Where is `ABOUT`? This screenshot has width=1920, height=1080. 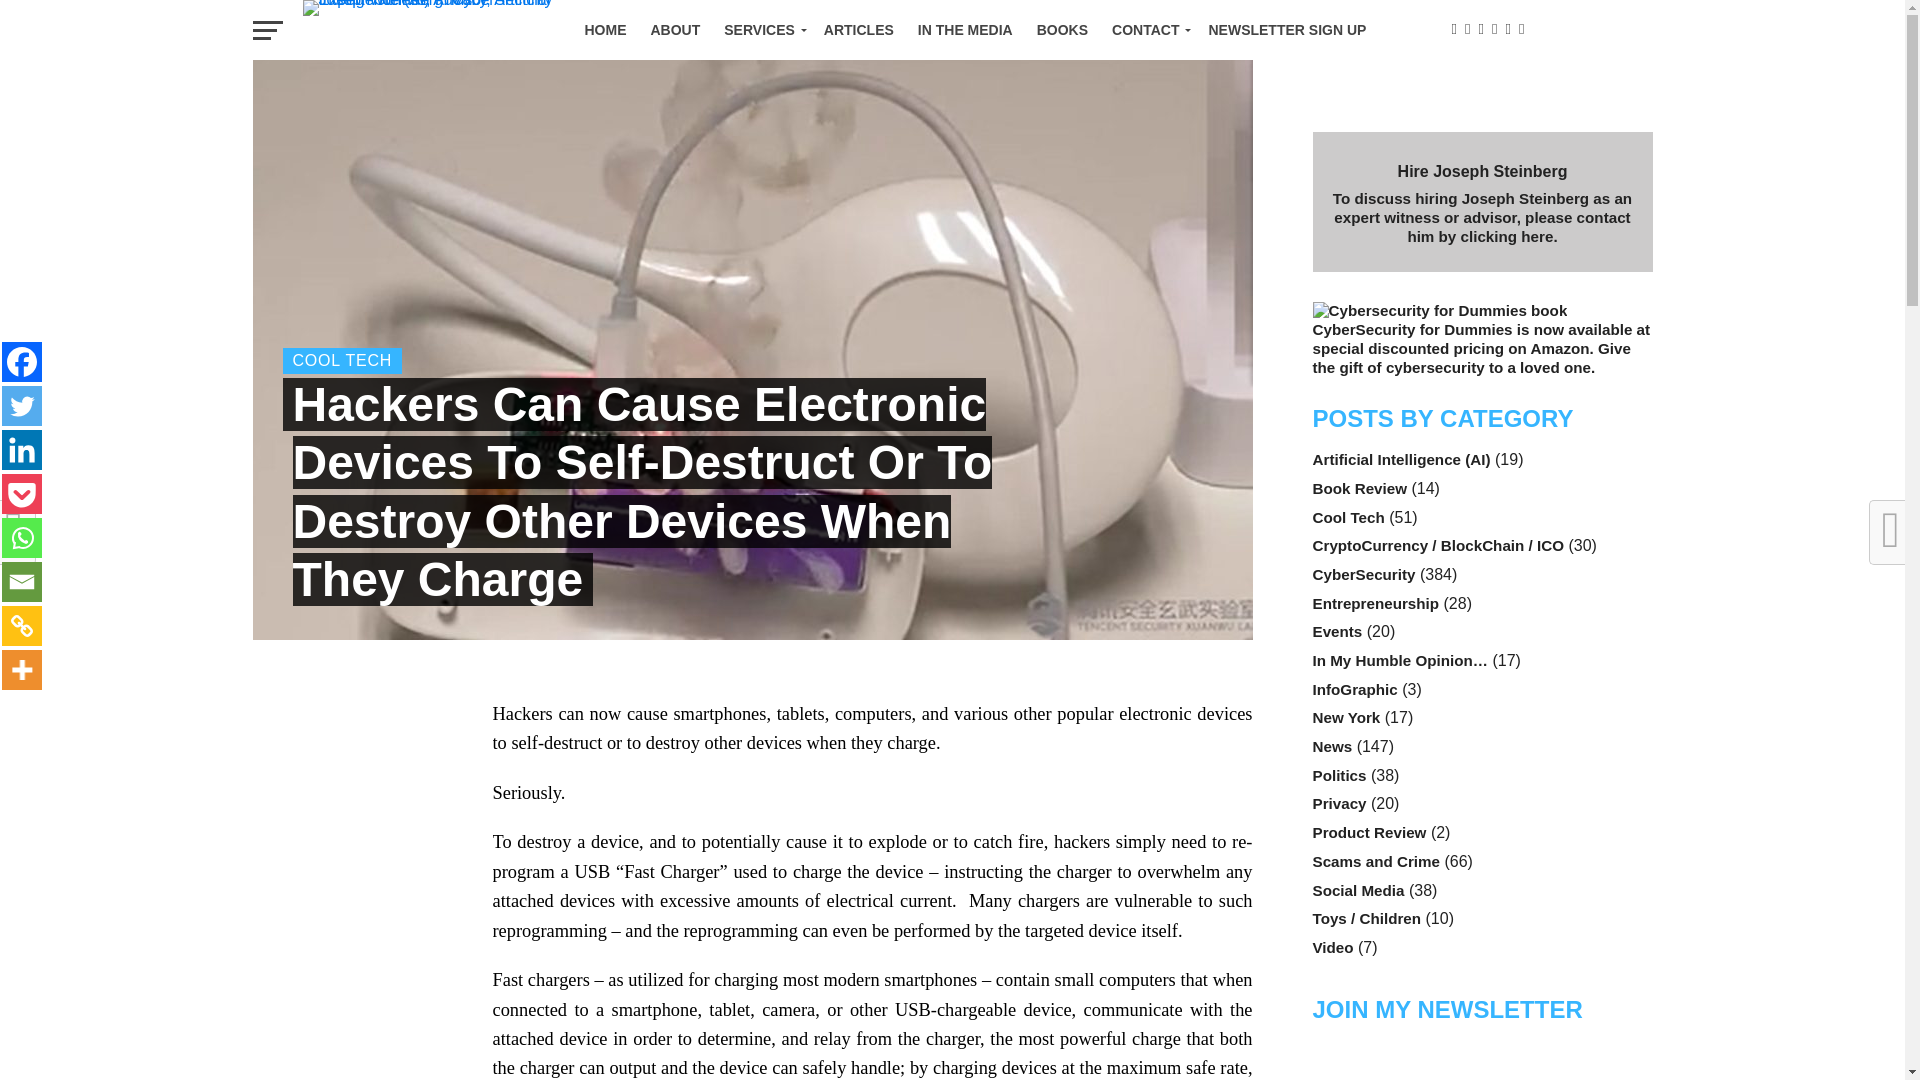 ABOUT is located at coordinates (674, 30).